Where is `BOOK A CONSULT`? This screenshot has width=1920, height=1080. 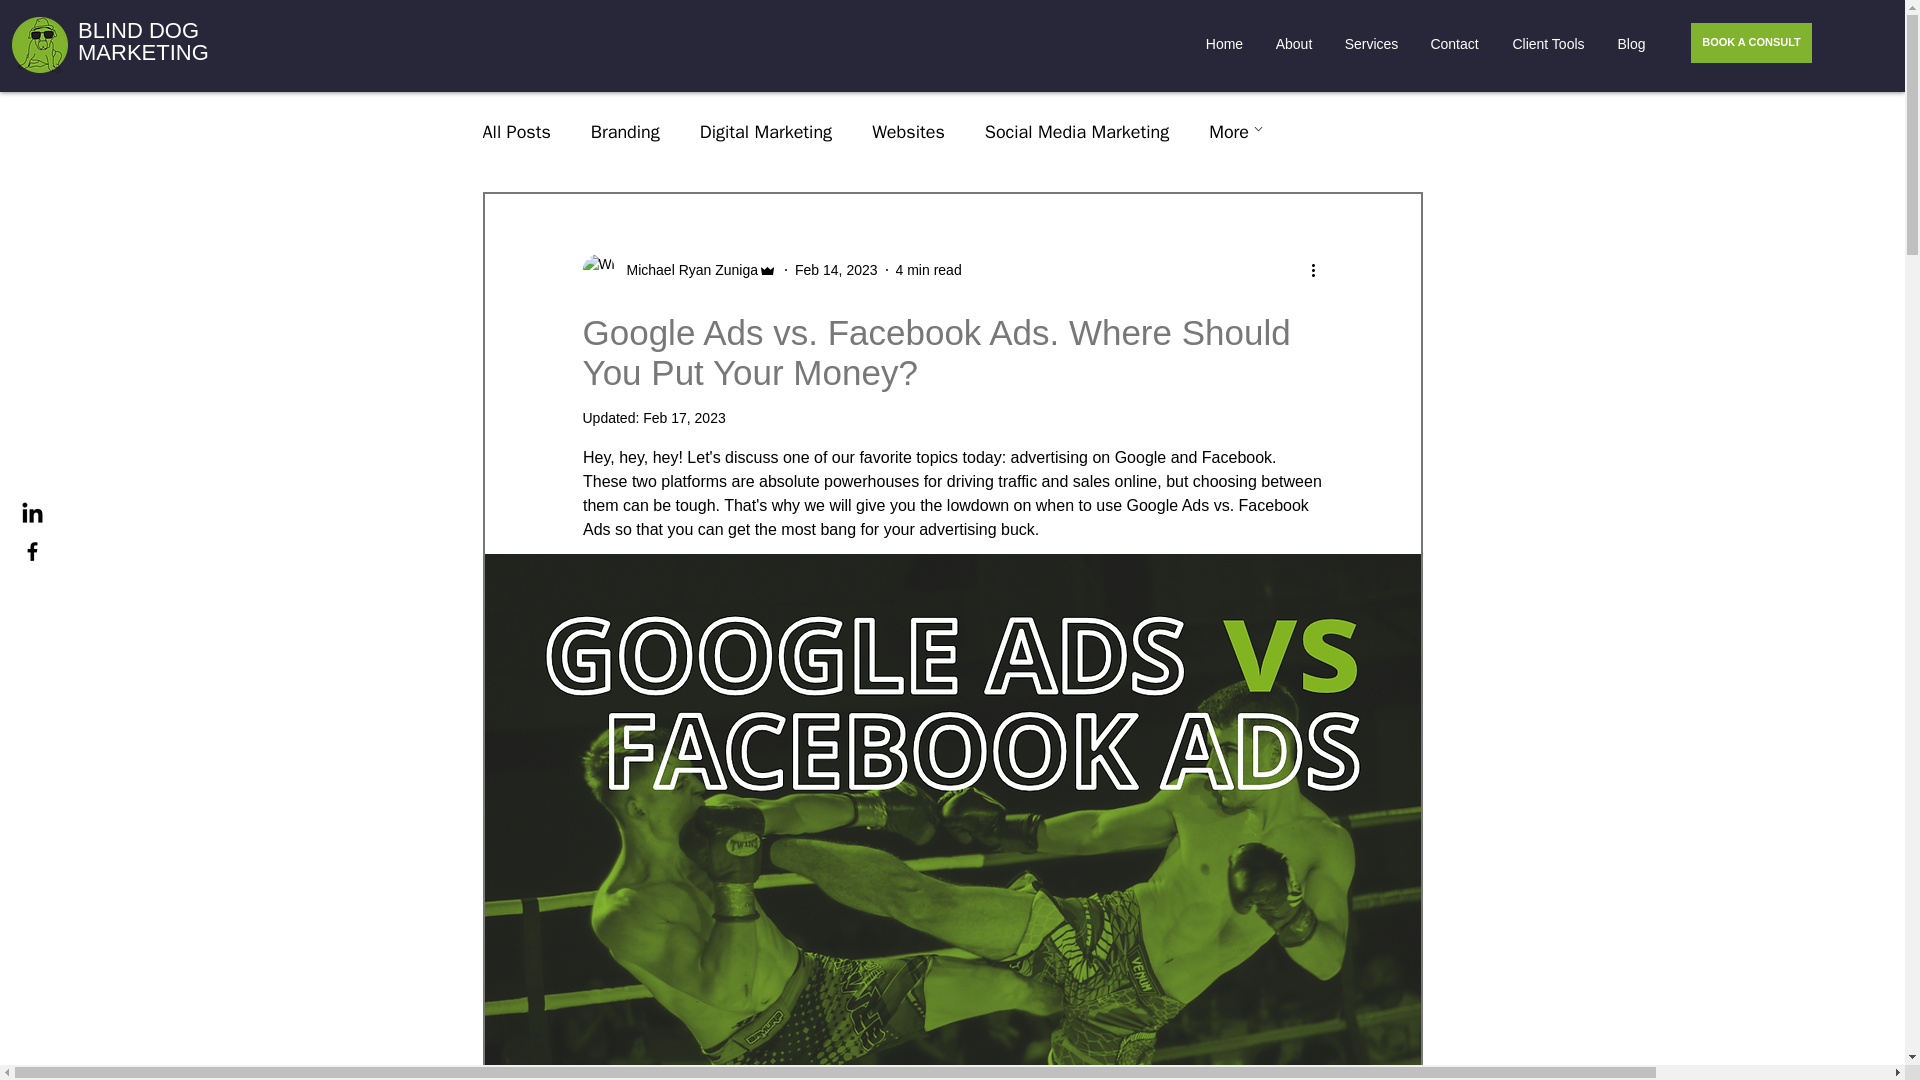
BOOK A CONSULT is located at coordinates (1752, 42).